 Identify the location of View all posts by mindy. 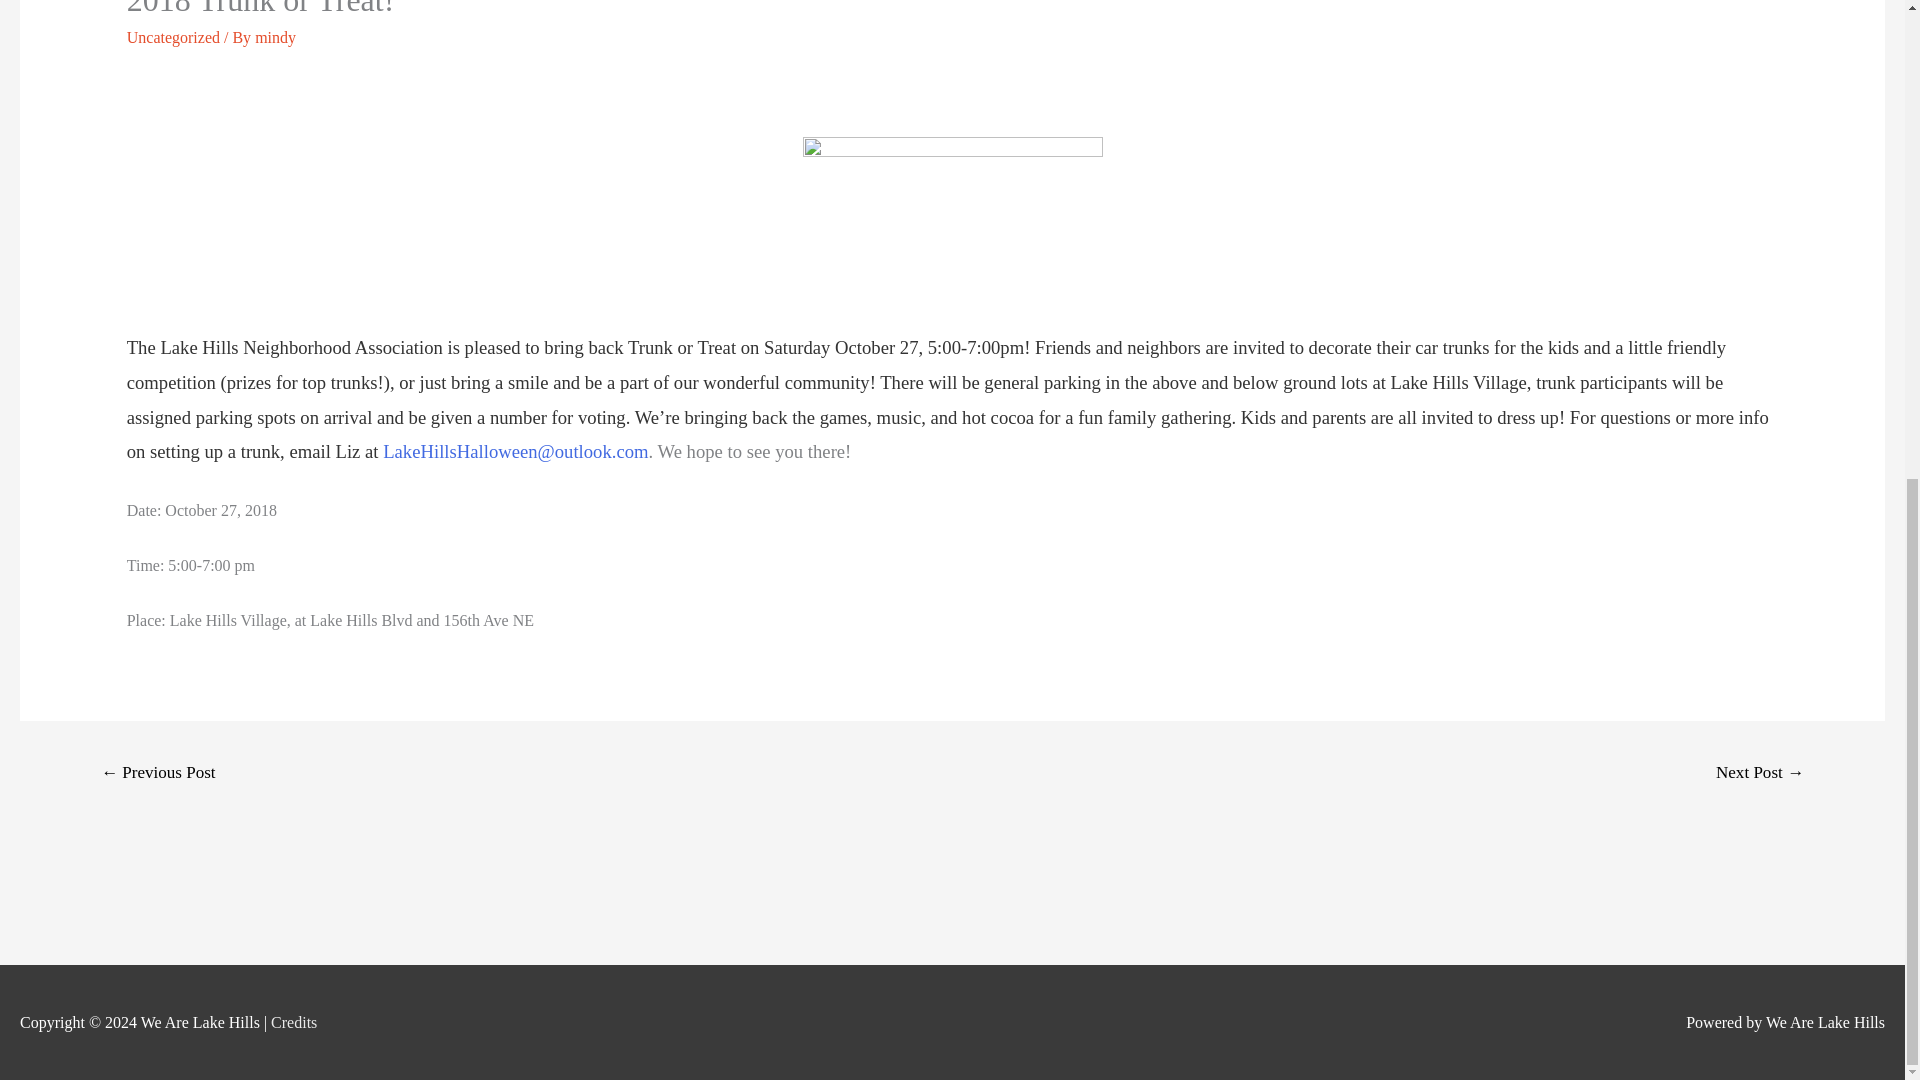
(275, 38).